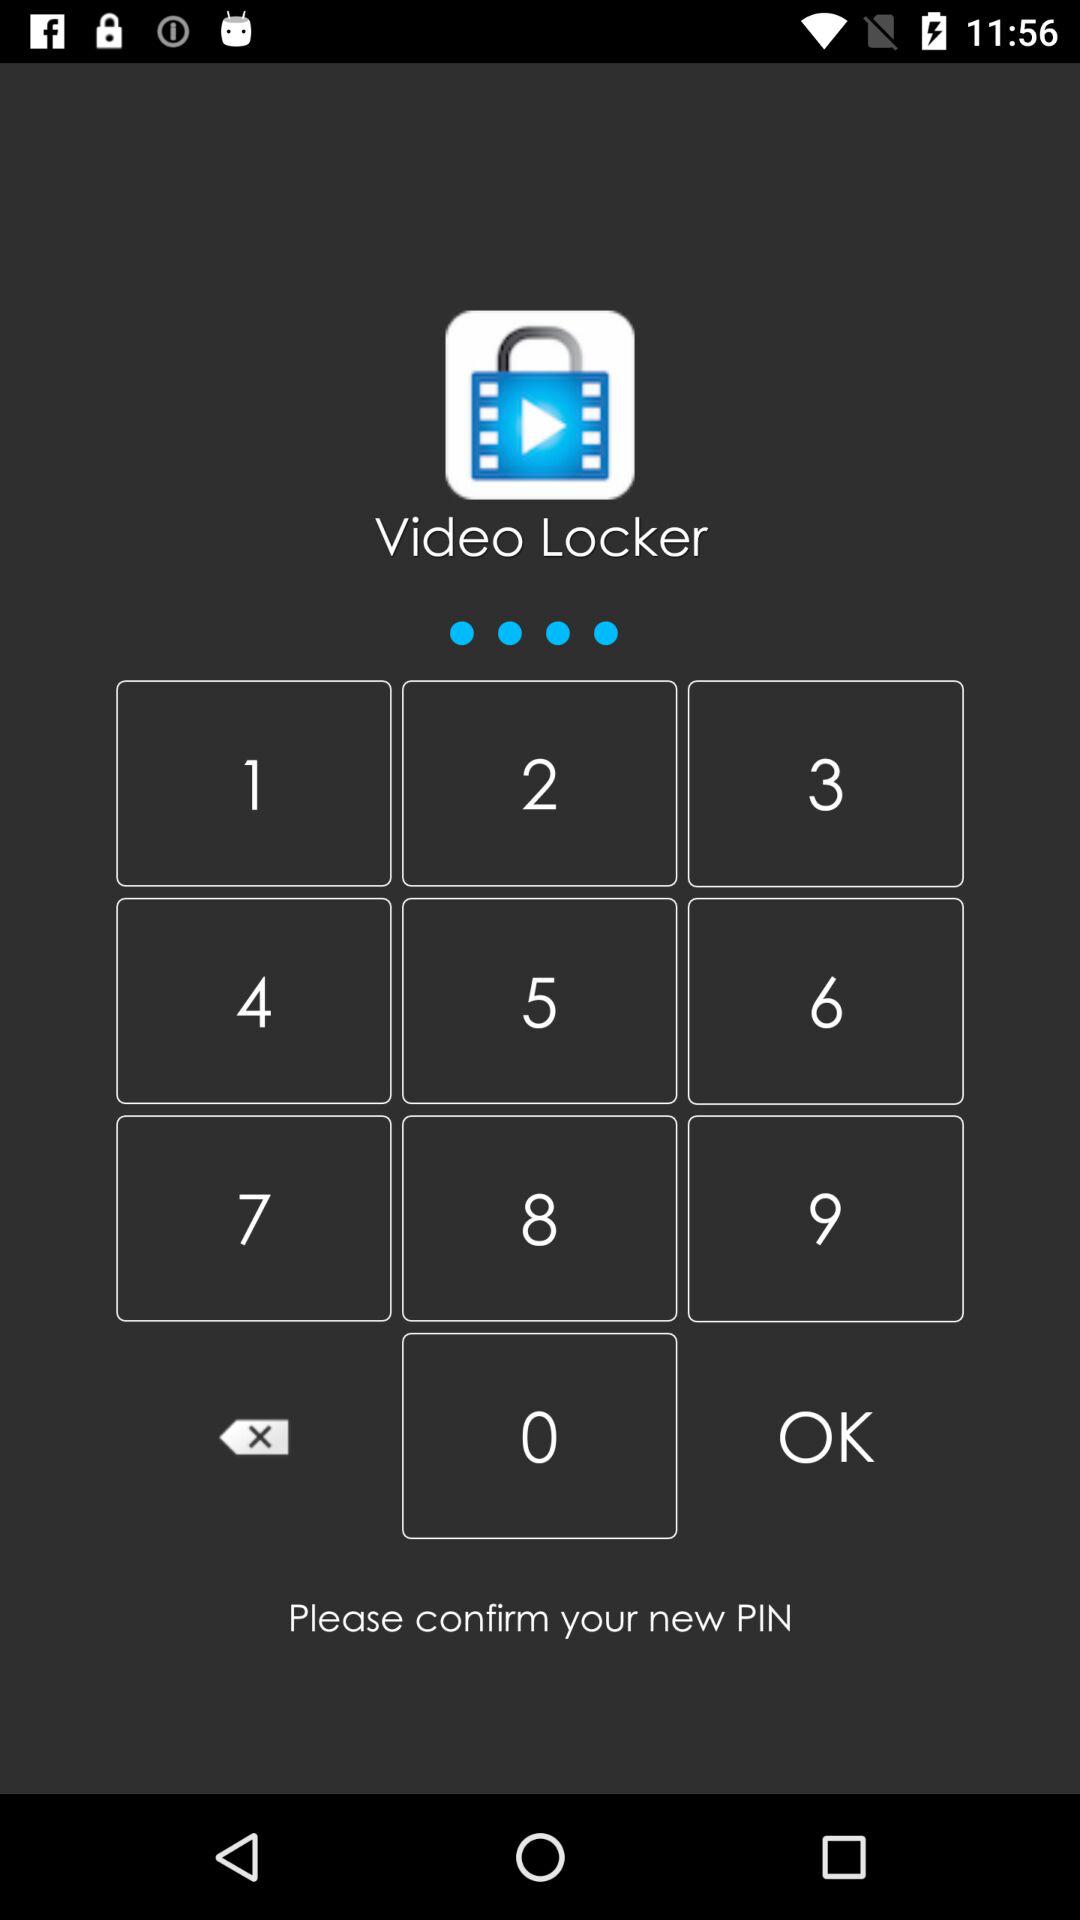 The height and width of the screenshot is (1920, 1080). I want to click on select the item above 7 icon, so click(539, 1000).